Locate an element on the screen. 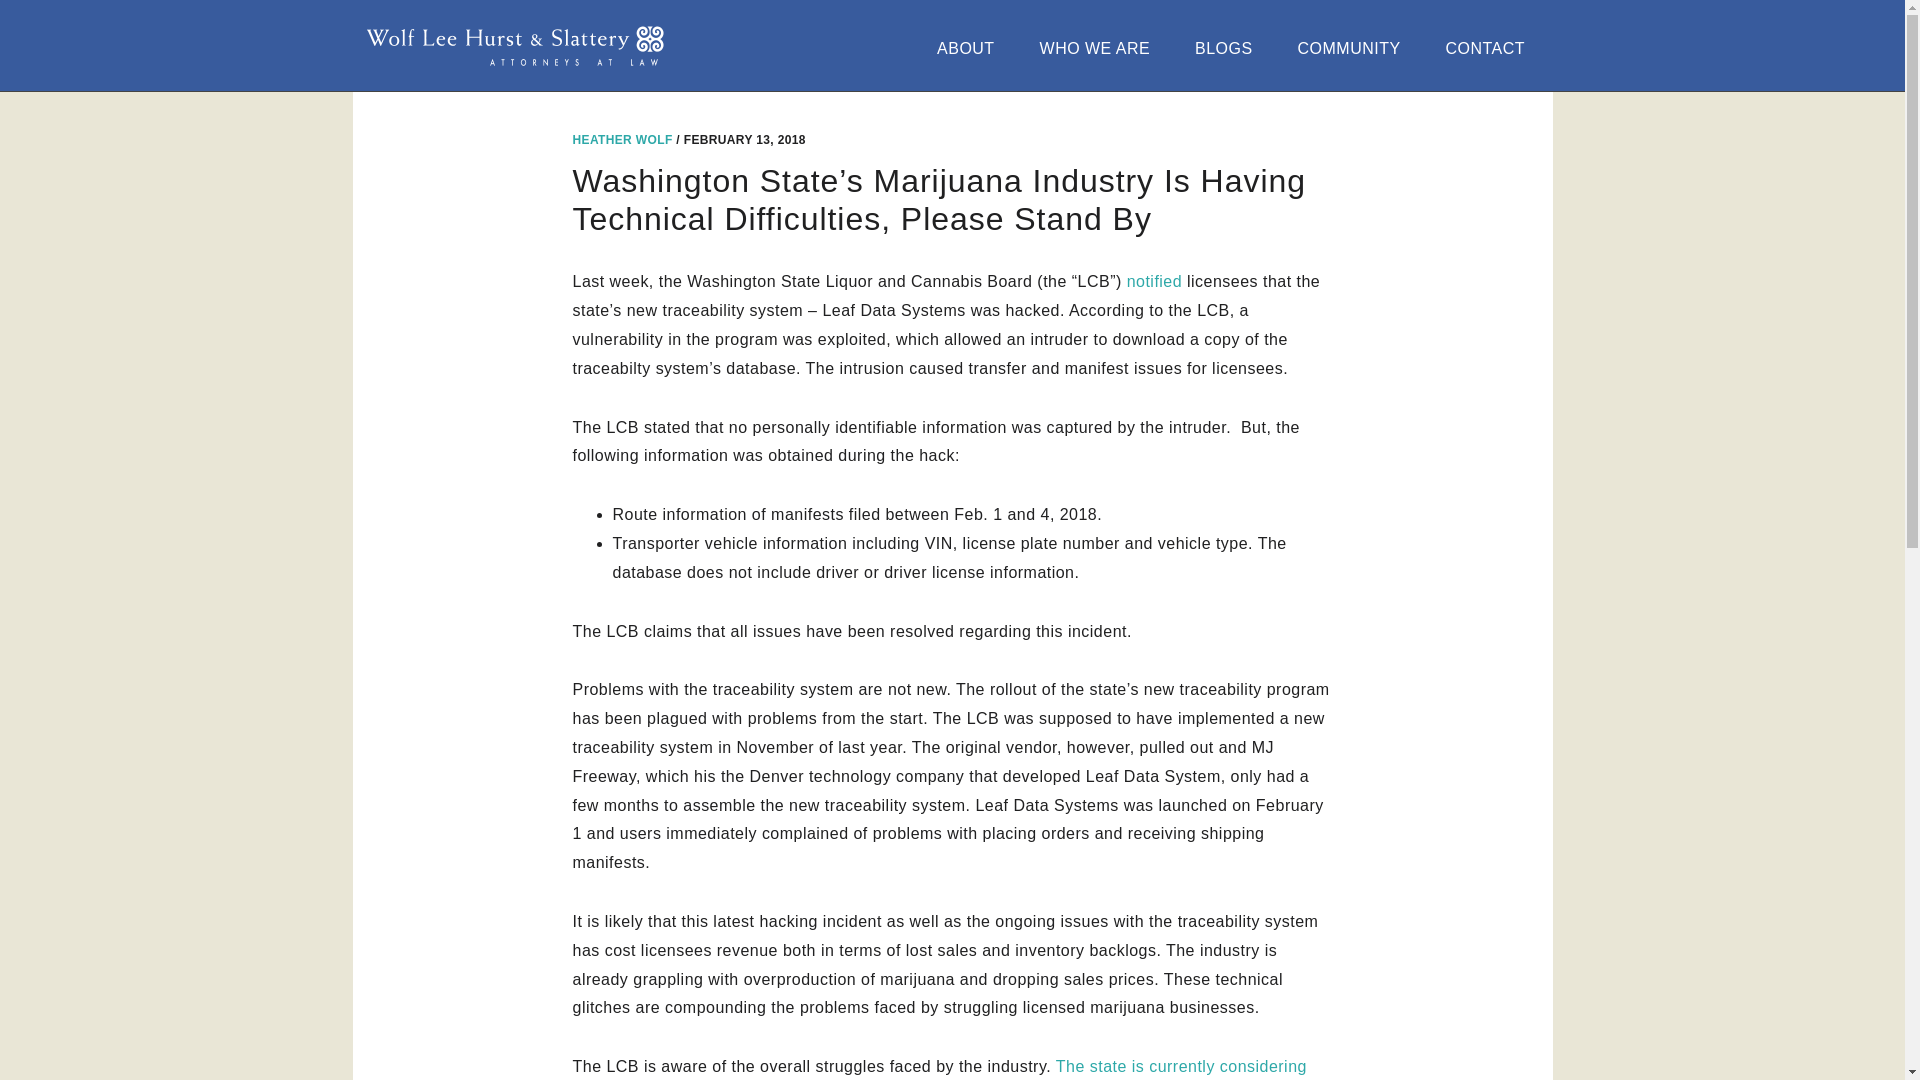 Image resolution: width=1920 pixels, height=1080 pixels. Blogs is located at coordinates (1229, 48).